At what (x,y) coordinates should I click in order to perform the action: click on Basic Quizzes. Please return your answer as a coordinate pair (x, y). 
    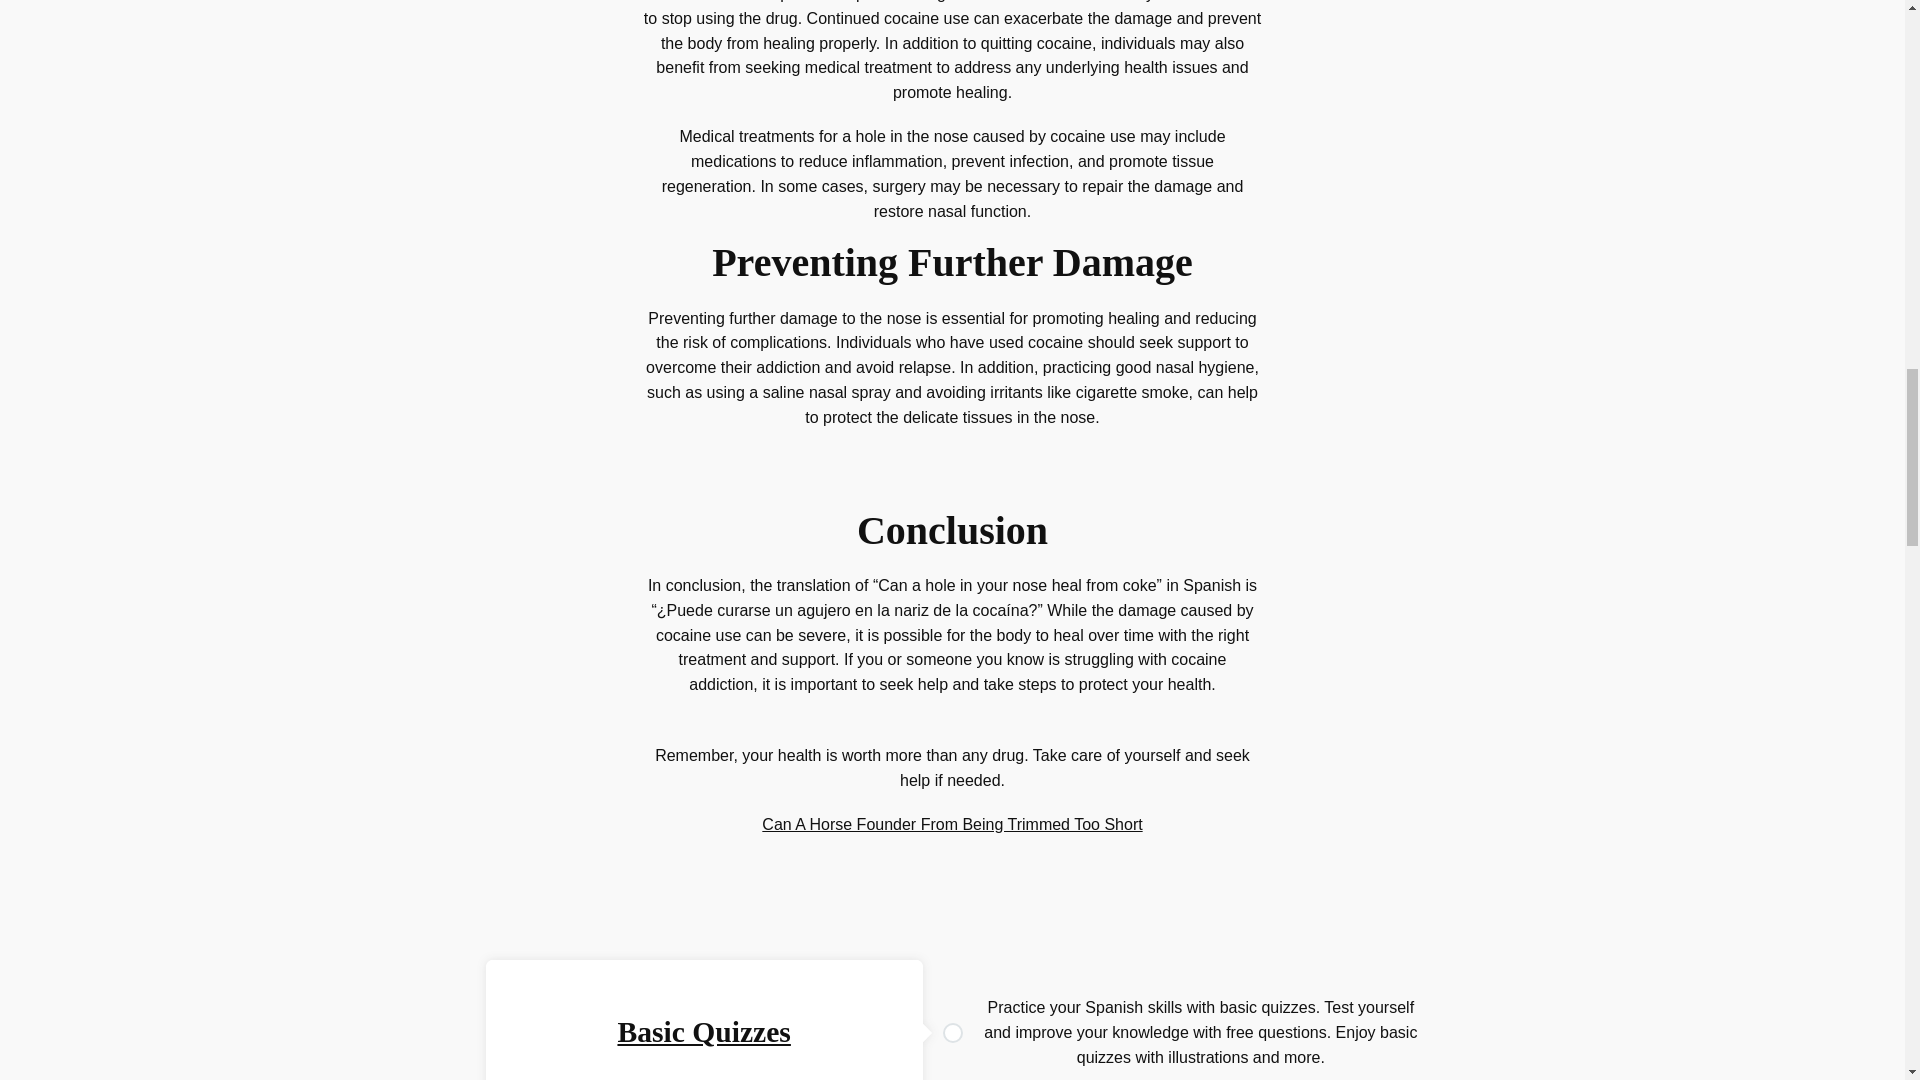
    Looking at the image, I should click on (702, 1032).